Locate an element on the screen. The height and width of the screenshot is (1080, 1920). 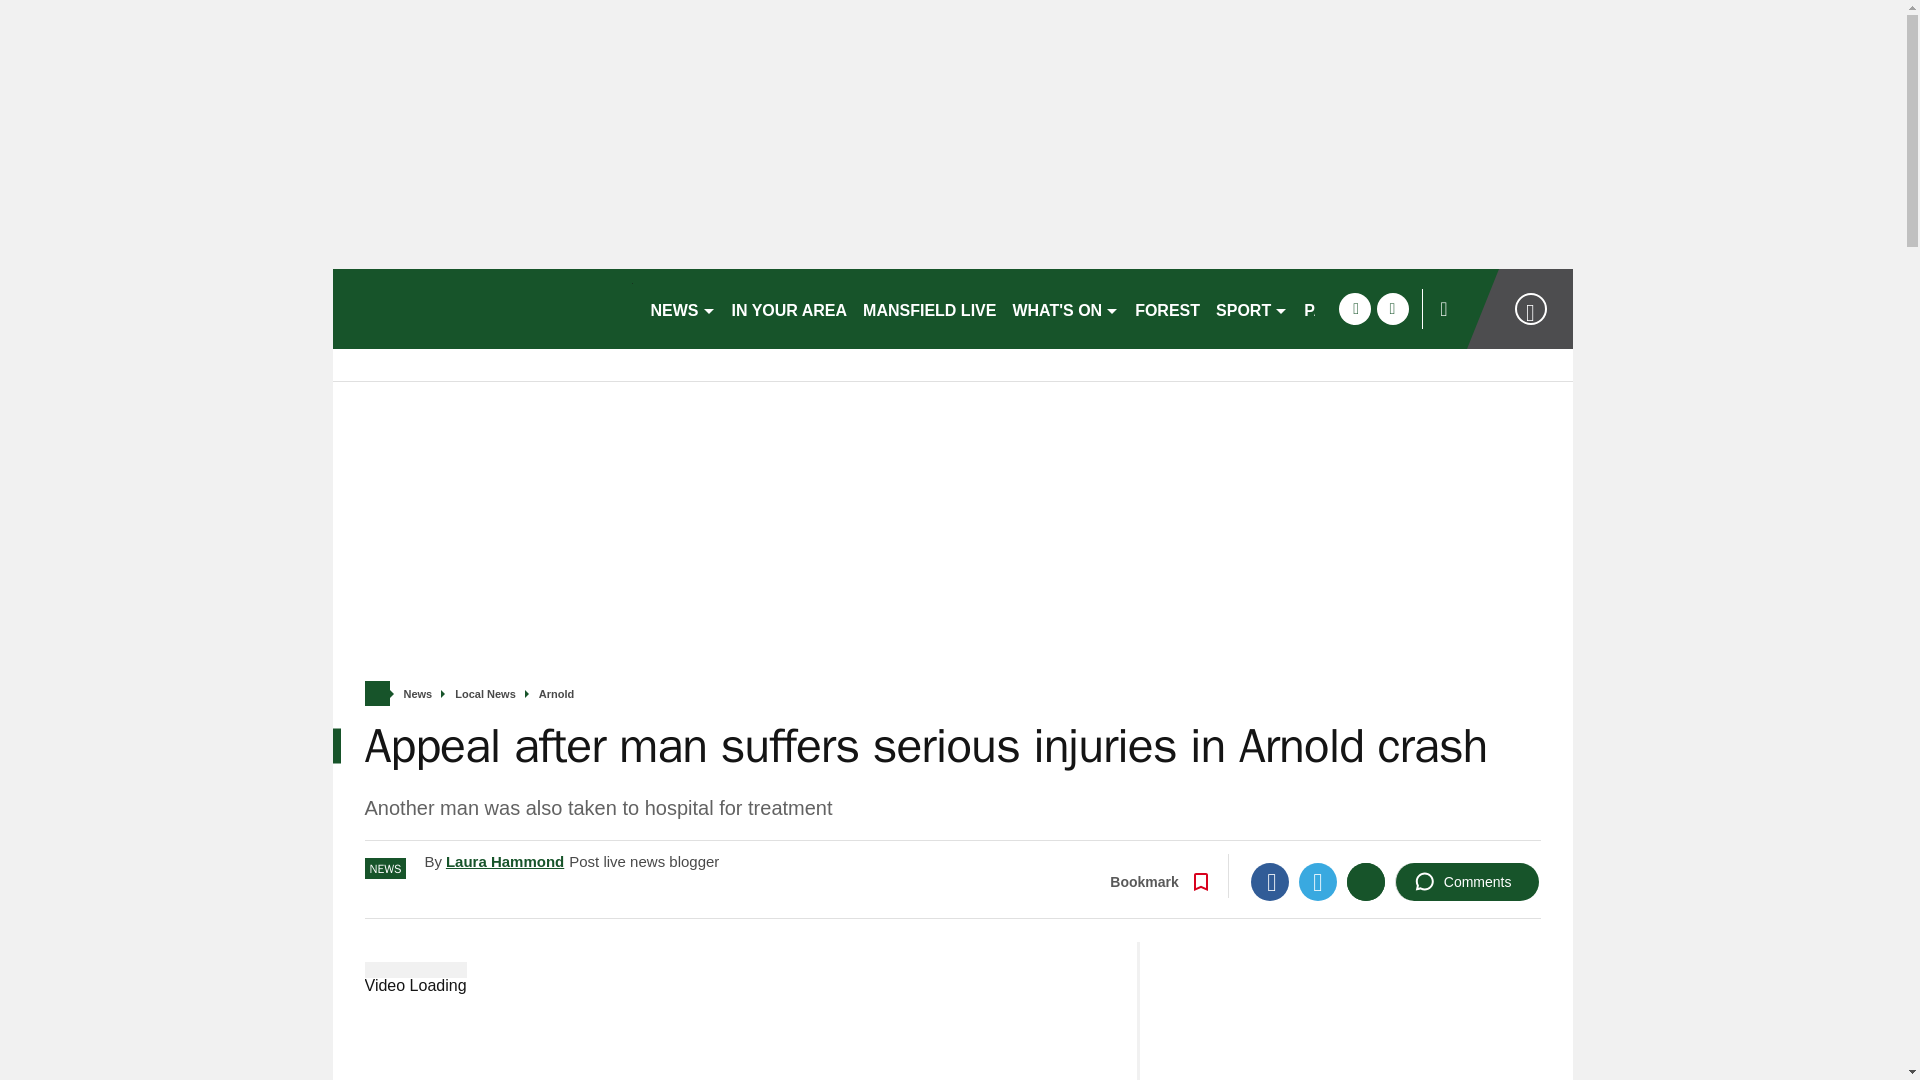
SPORT is located at coordinates (1252, 308).